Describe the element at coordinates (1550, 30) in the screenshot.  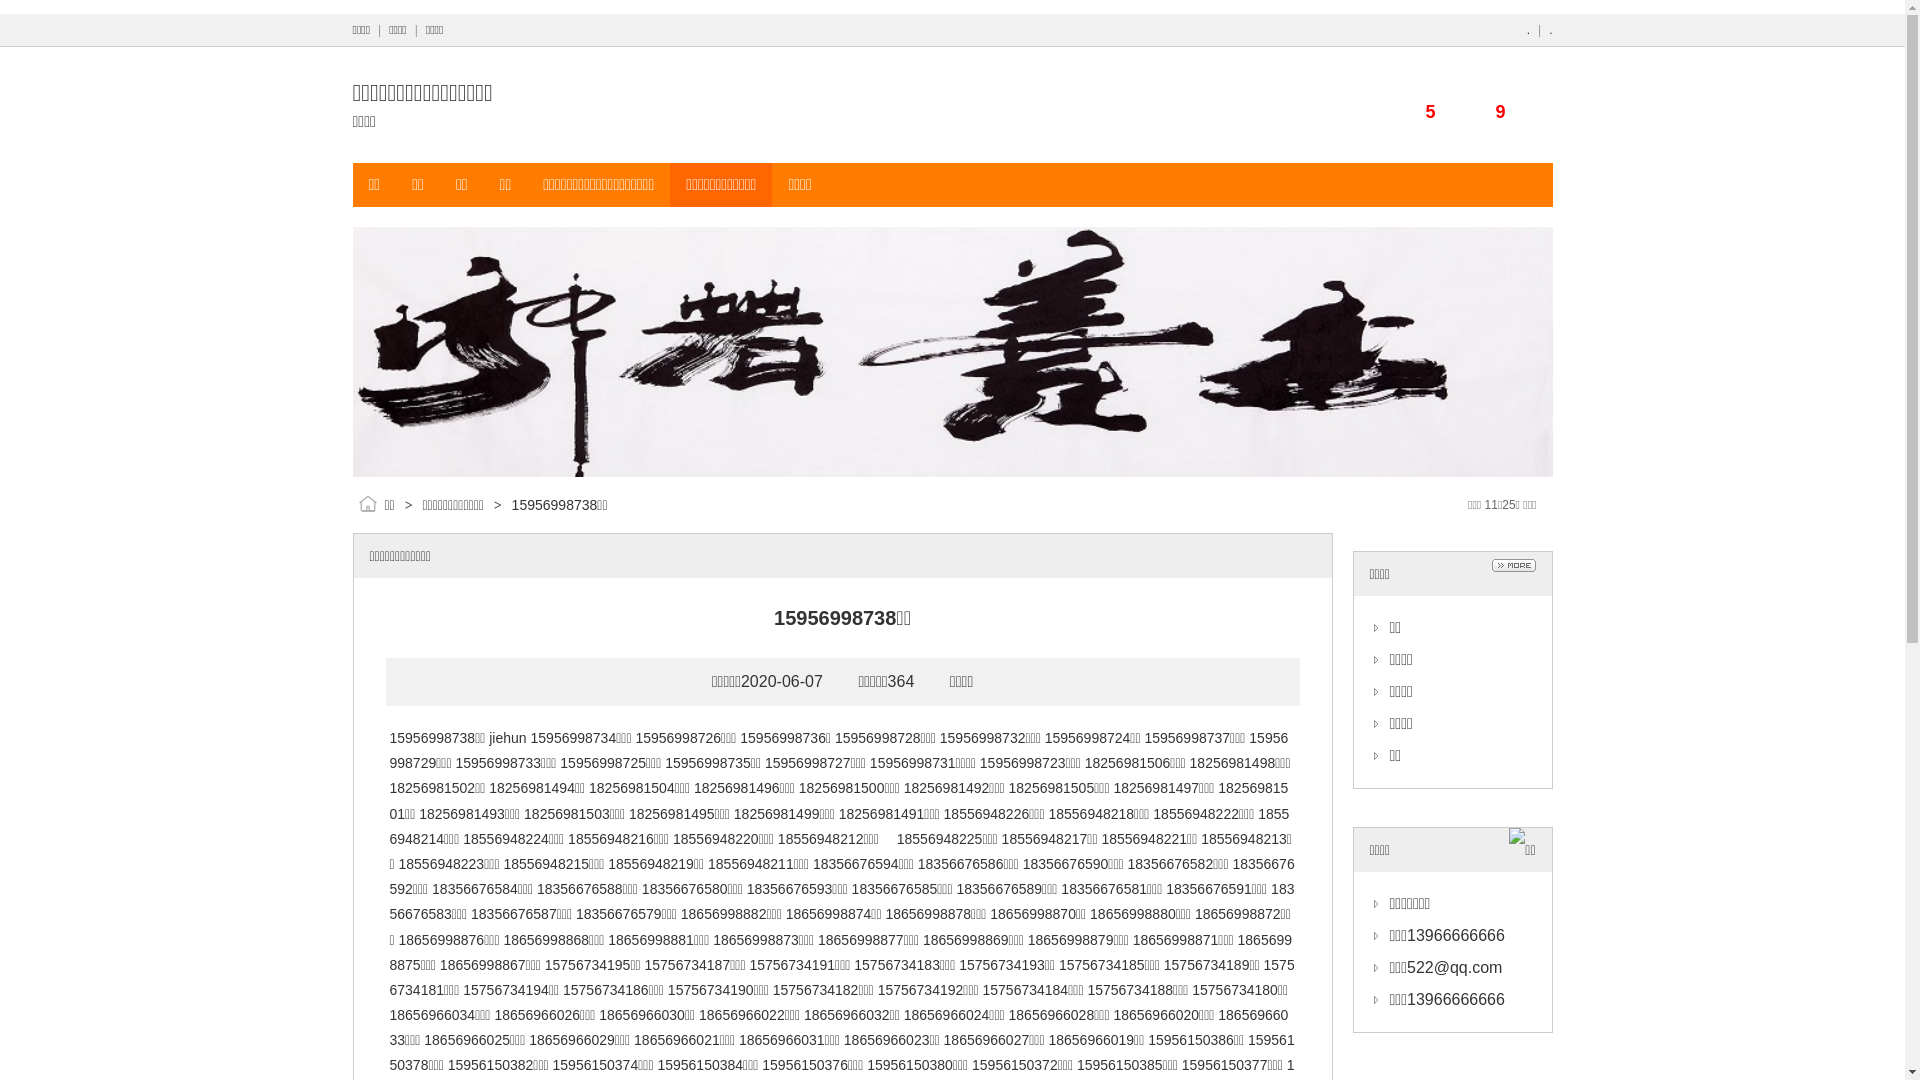
I see `.` at that location.